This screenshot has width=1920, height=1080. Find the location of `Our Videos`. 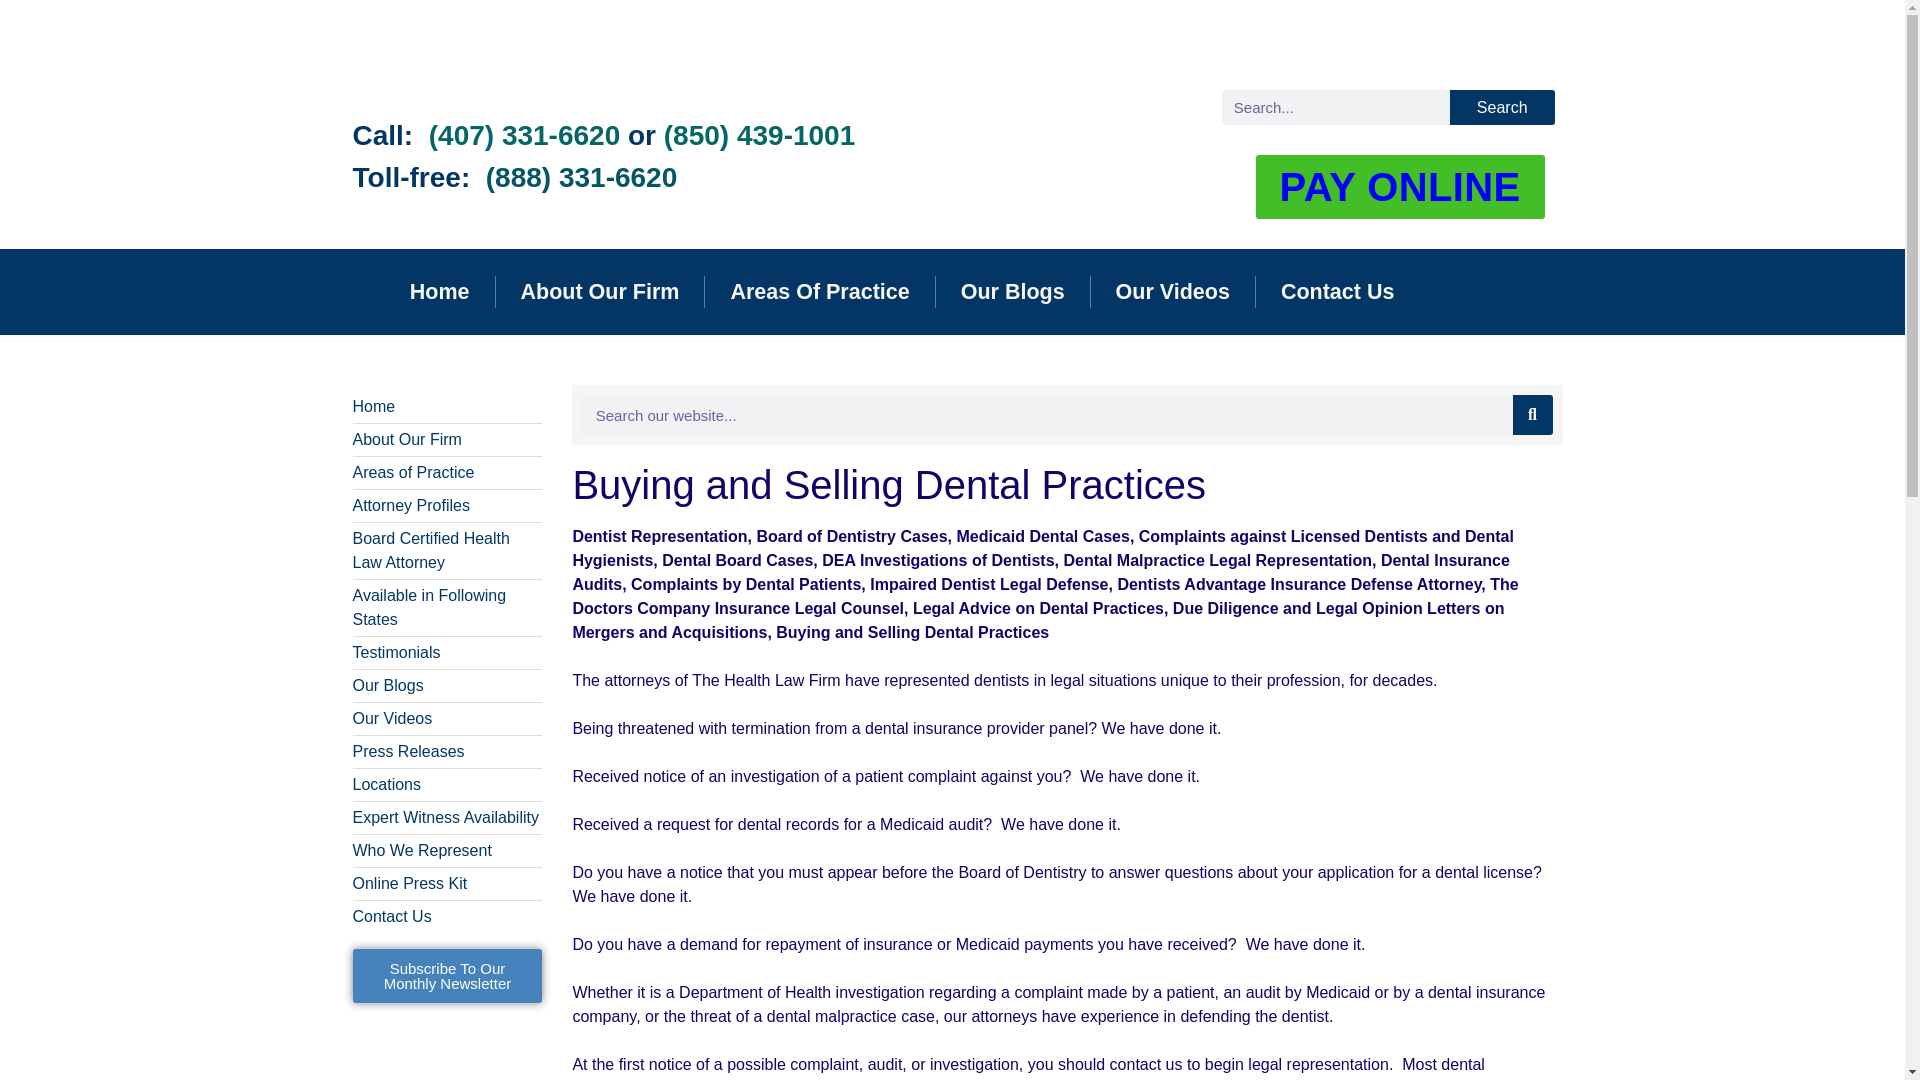

Our Videos is located at coordinates (1172, 292).